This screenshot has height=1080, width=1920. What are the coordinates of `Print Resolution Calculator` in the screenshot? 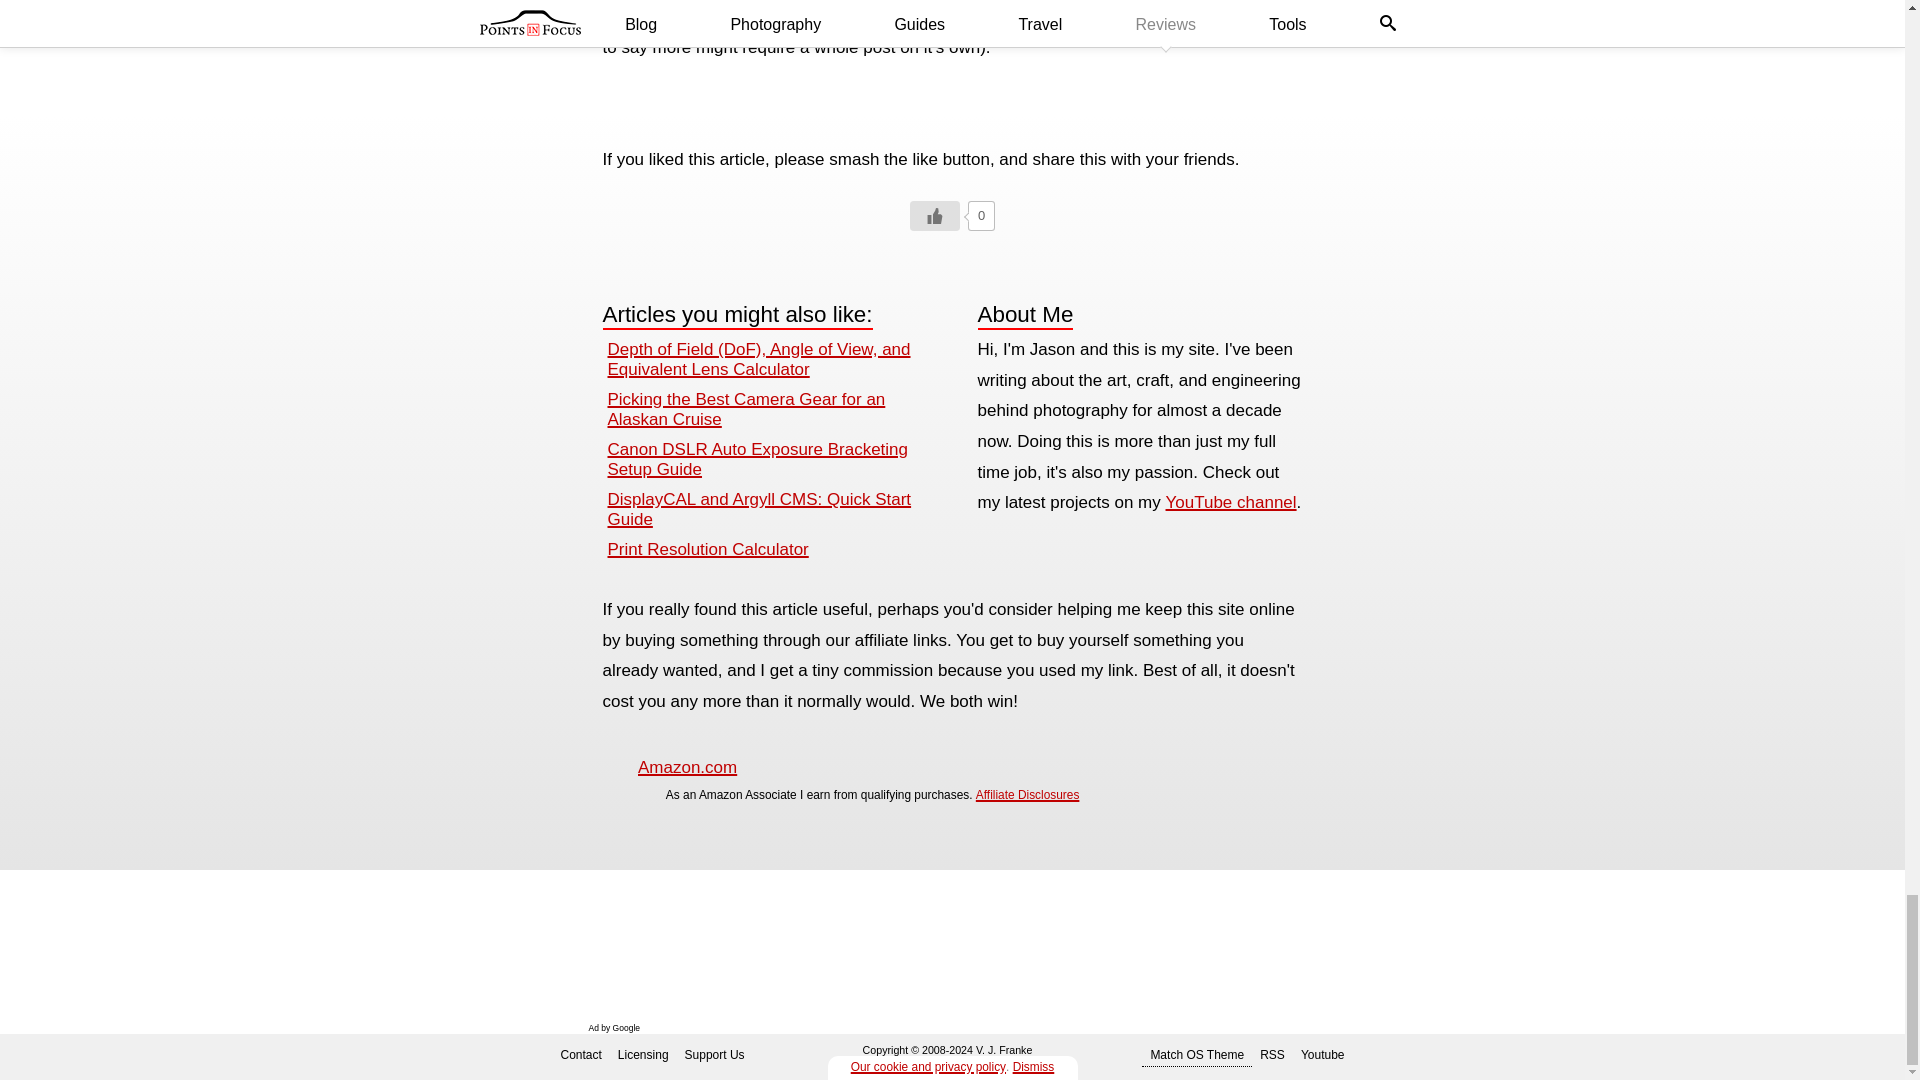 It's located at (708, 550).